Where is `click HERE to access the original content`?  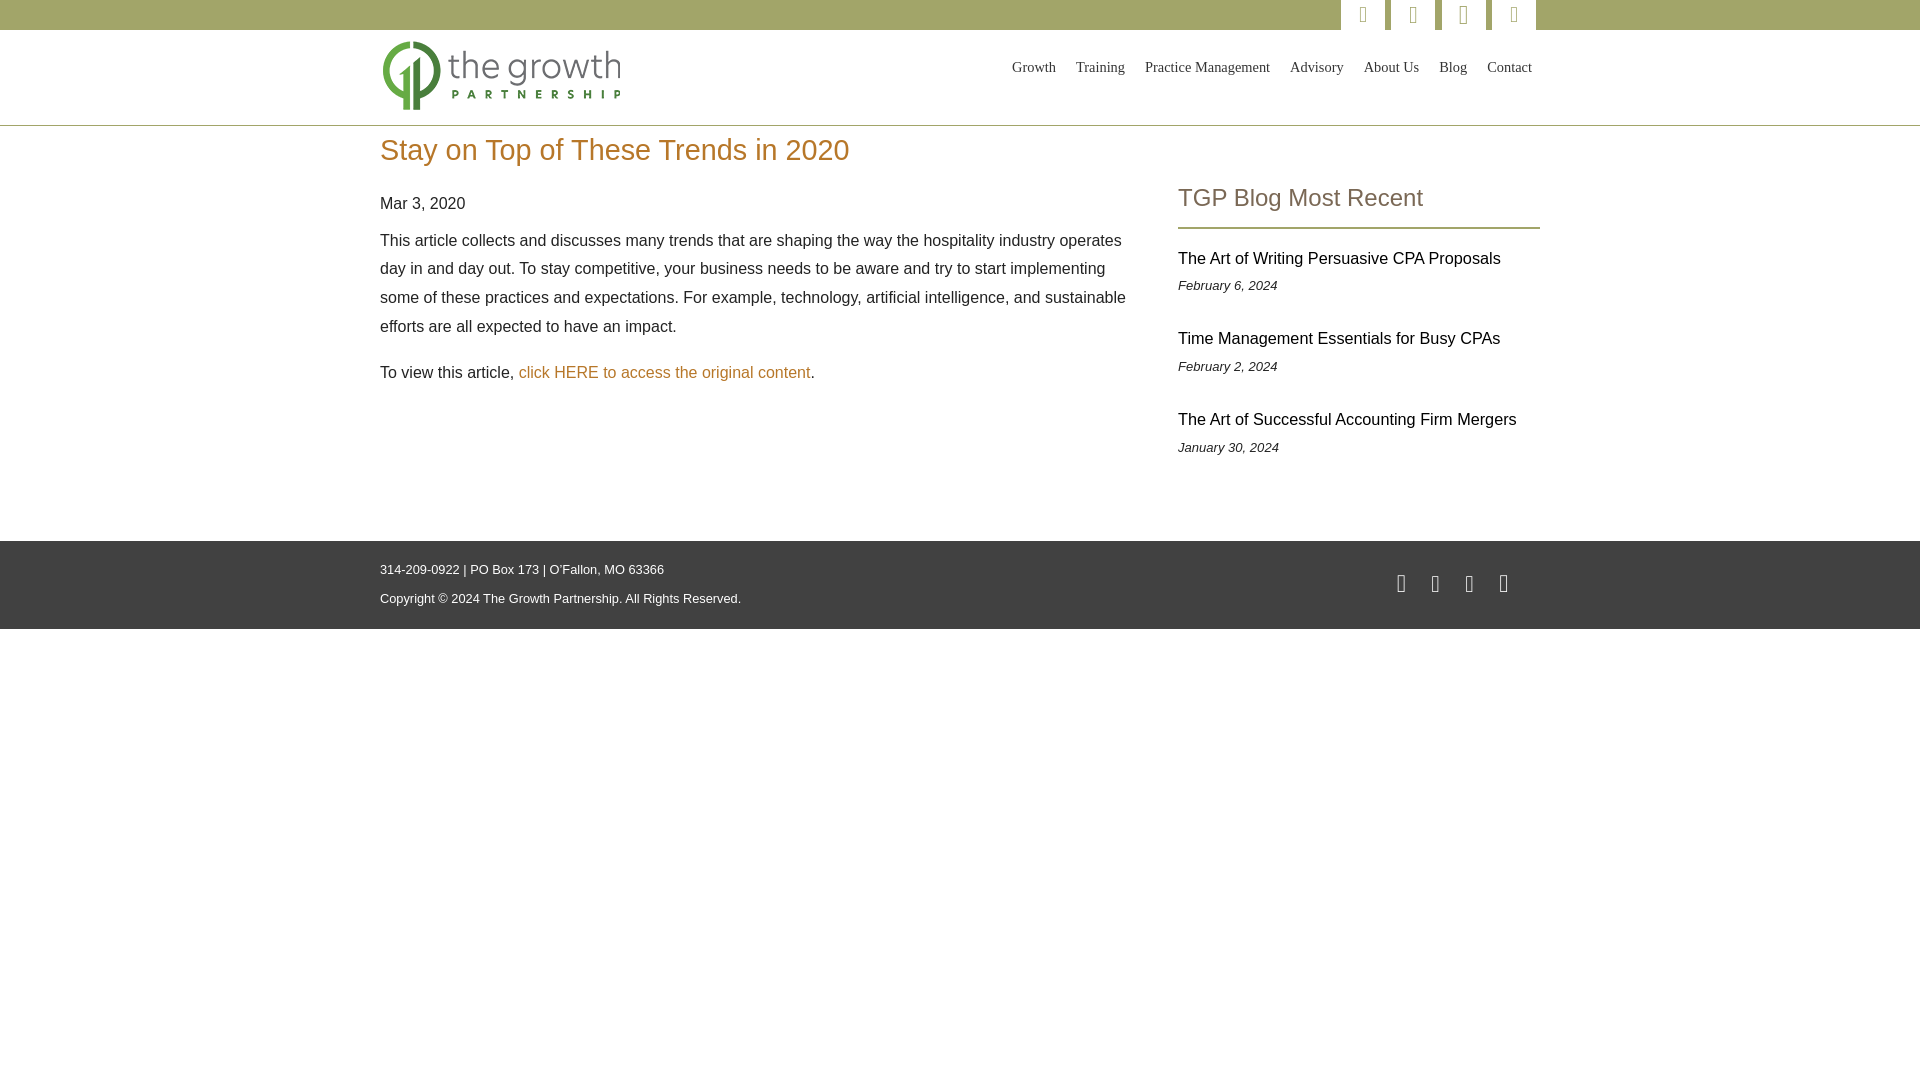
click HERE to access the original content is located at coordinates (664, 372).